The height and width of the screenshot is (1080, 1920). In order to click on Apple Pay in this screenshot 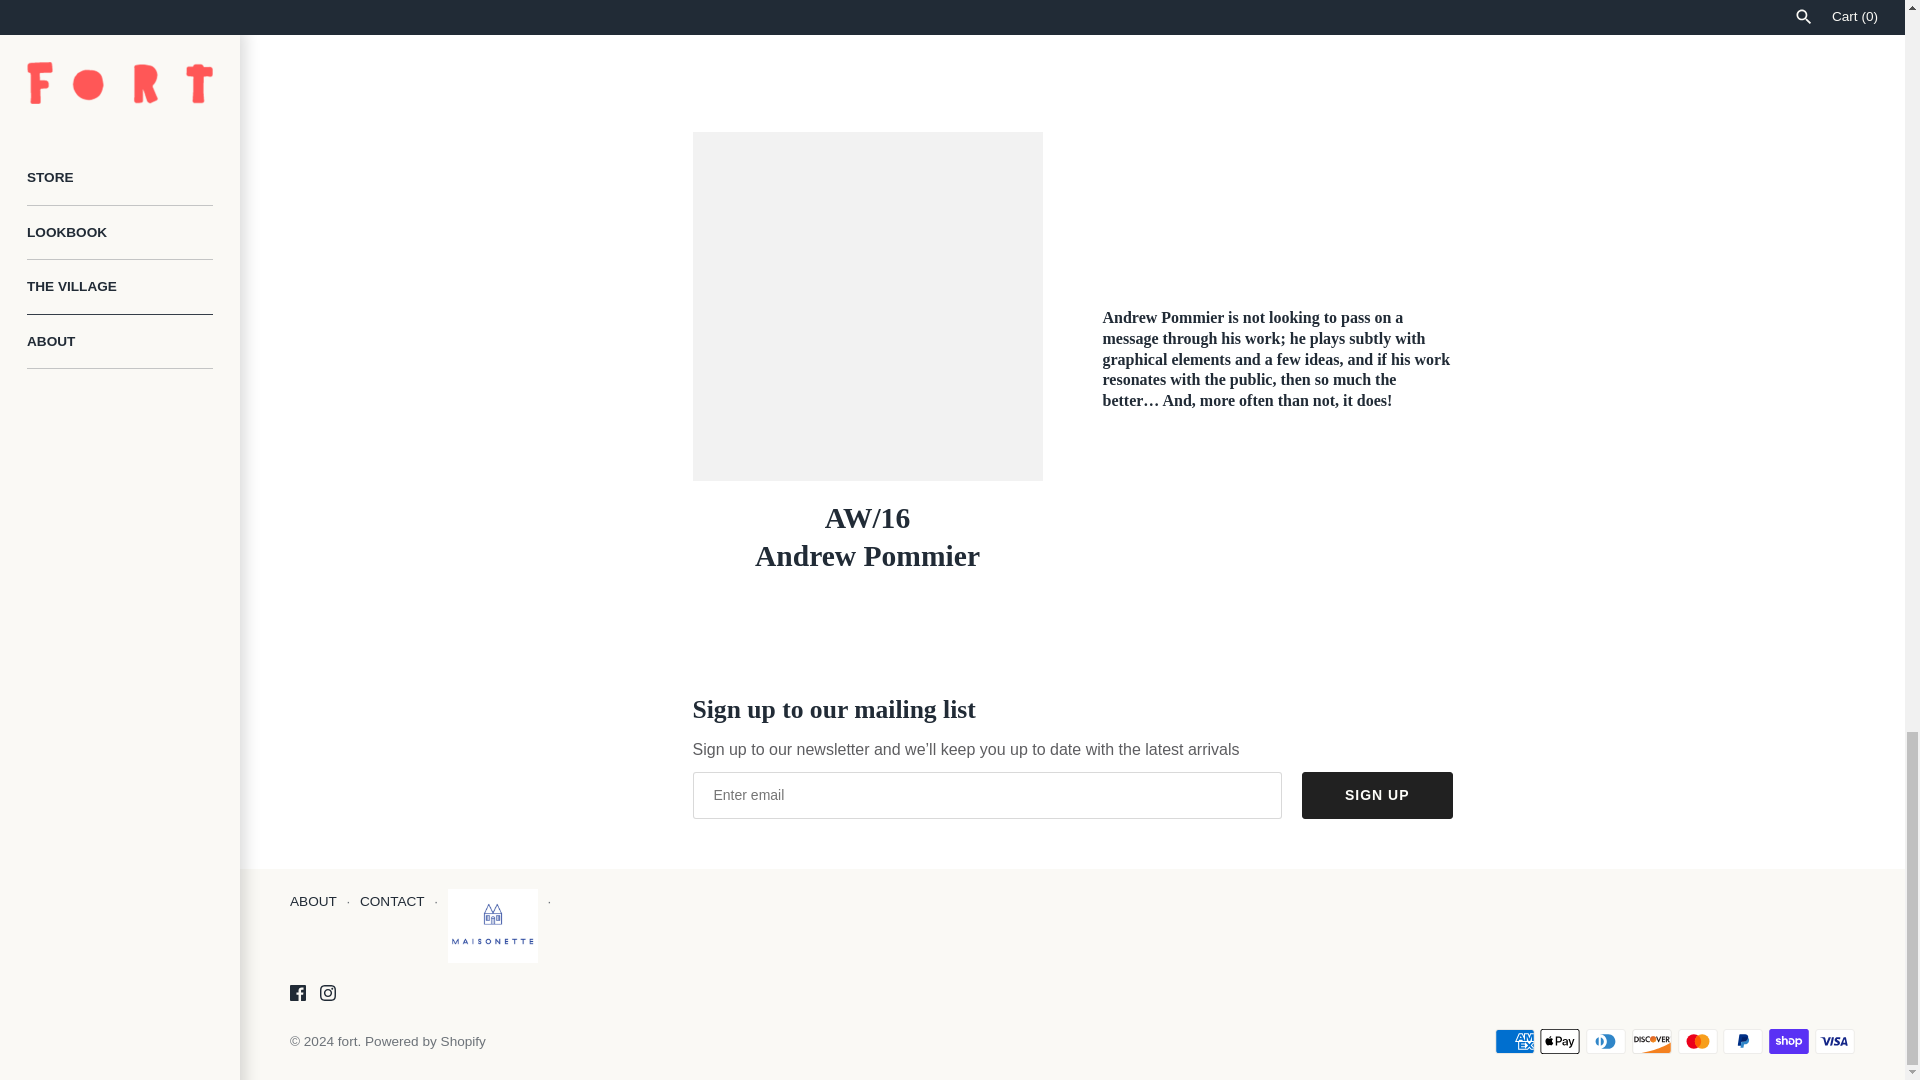, I will do `click(1560, 1042)`.